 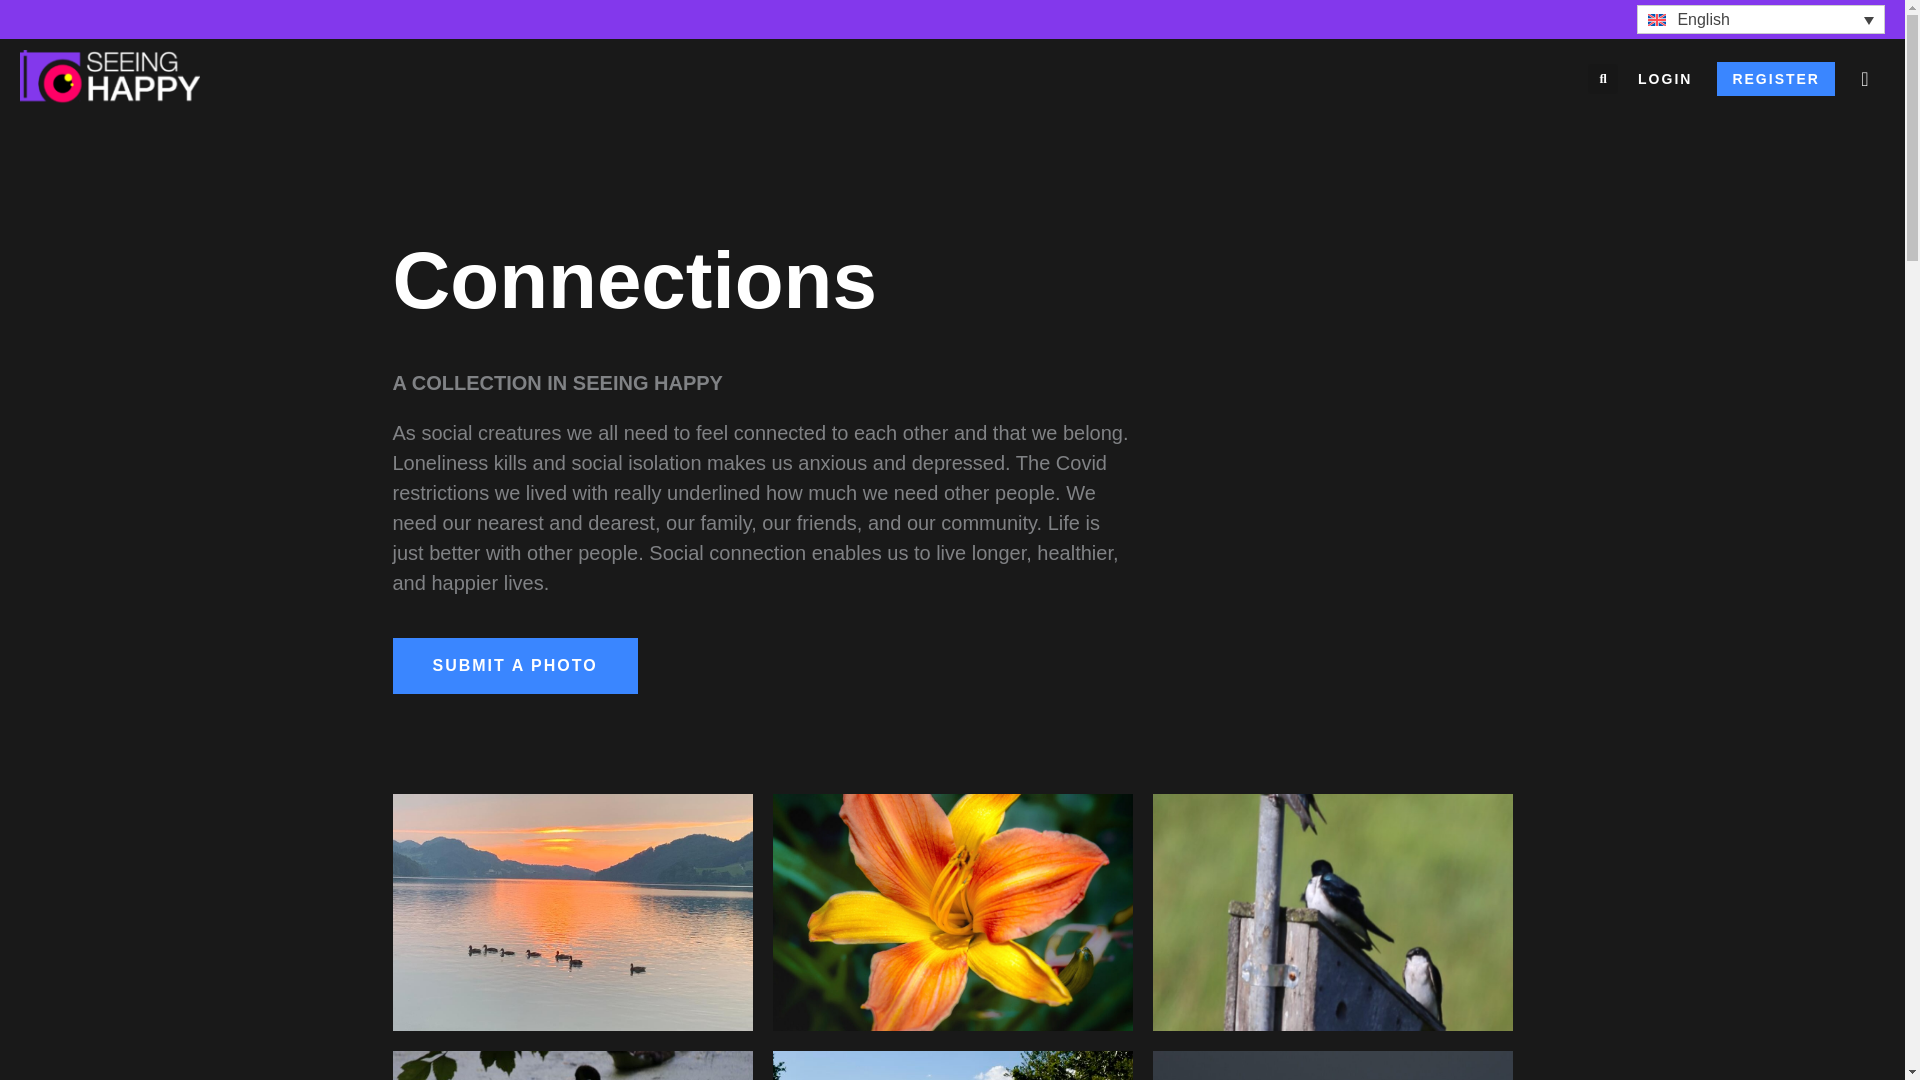 What do you see at coordinates (1776, 78) in the screenshot?
I see `REGISTER` at bounding box center [1776, 78].